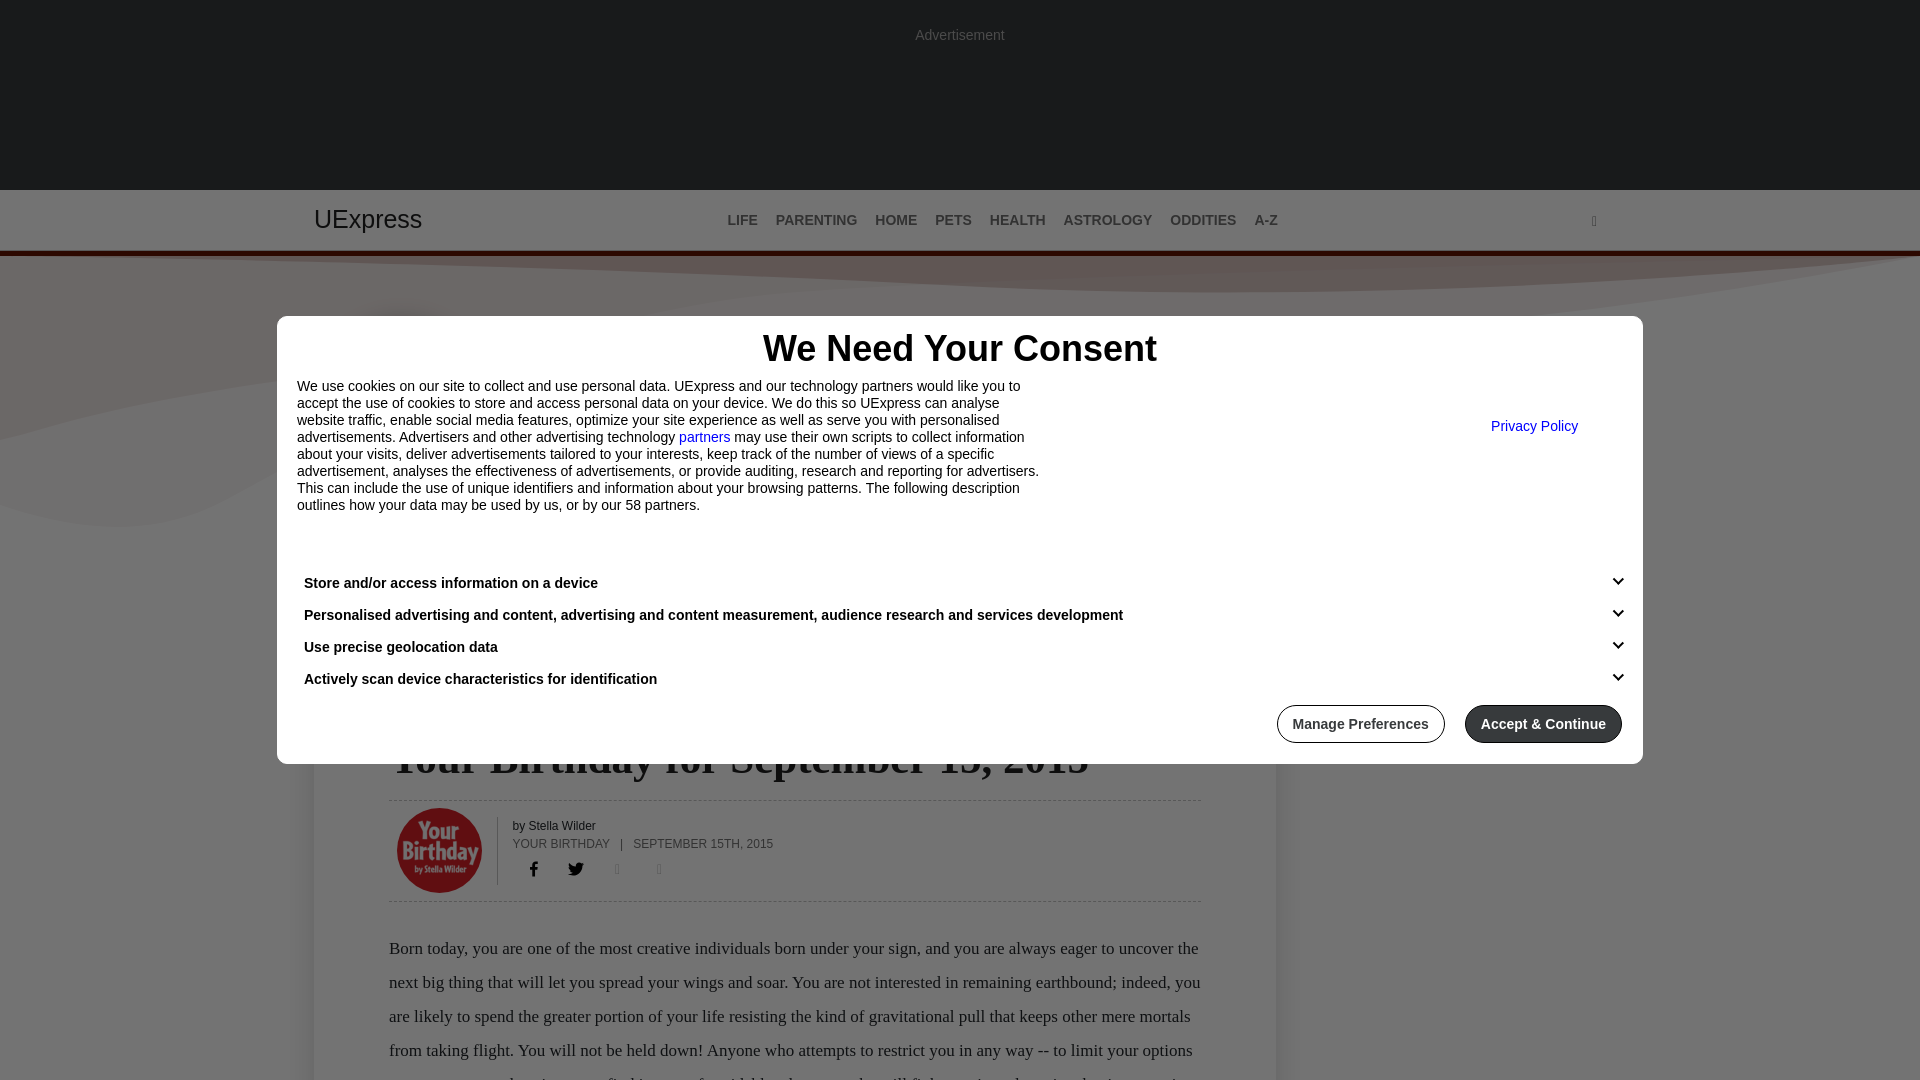 Image resolution: width=1920 pixels, height=1080 pixels. What do you see at coordinates (895, 220) in the screenshot?
I see `HOME` at bounding box center [895, 220].